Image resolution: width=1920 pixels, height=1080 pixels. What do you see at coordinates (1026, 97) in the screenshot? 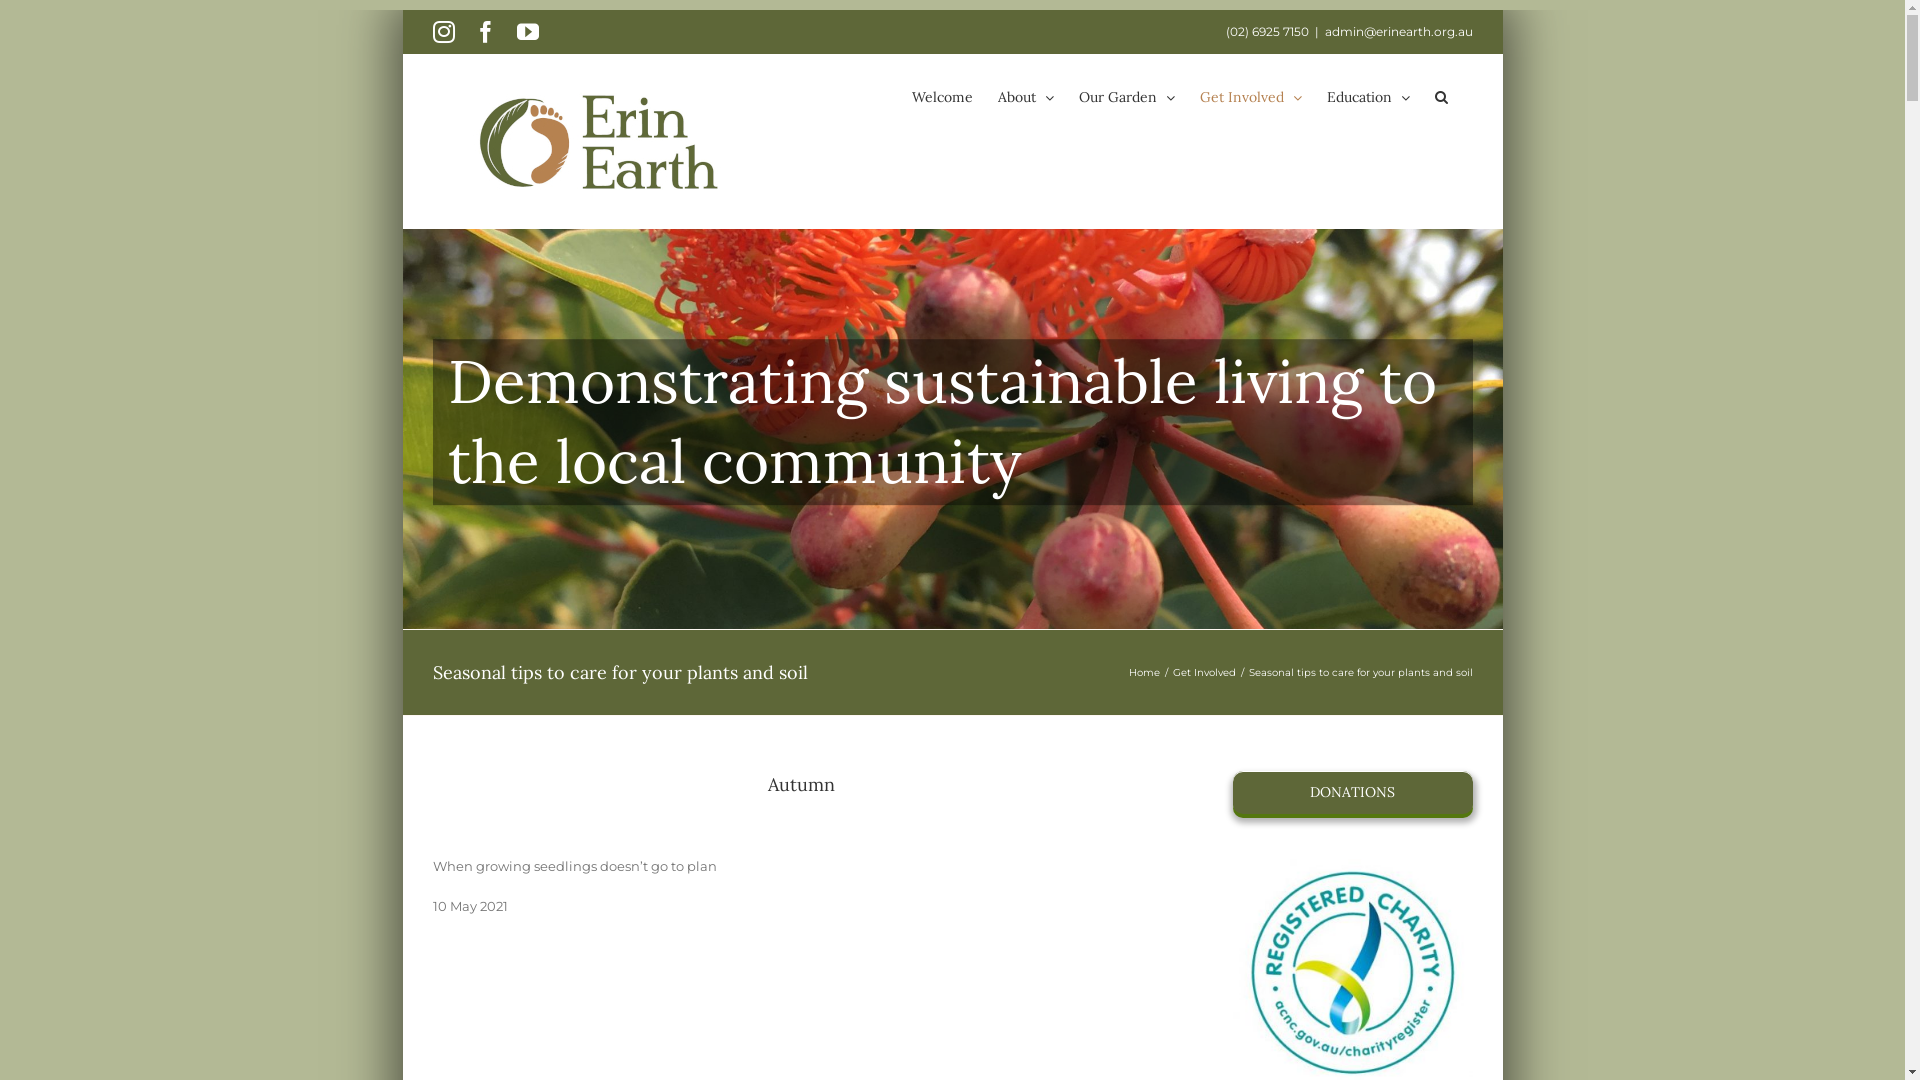
I see `About` at bounding box center [1026, 97].